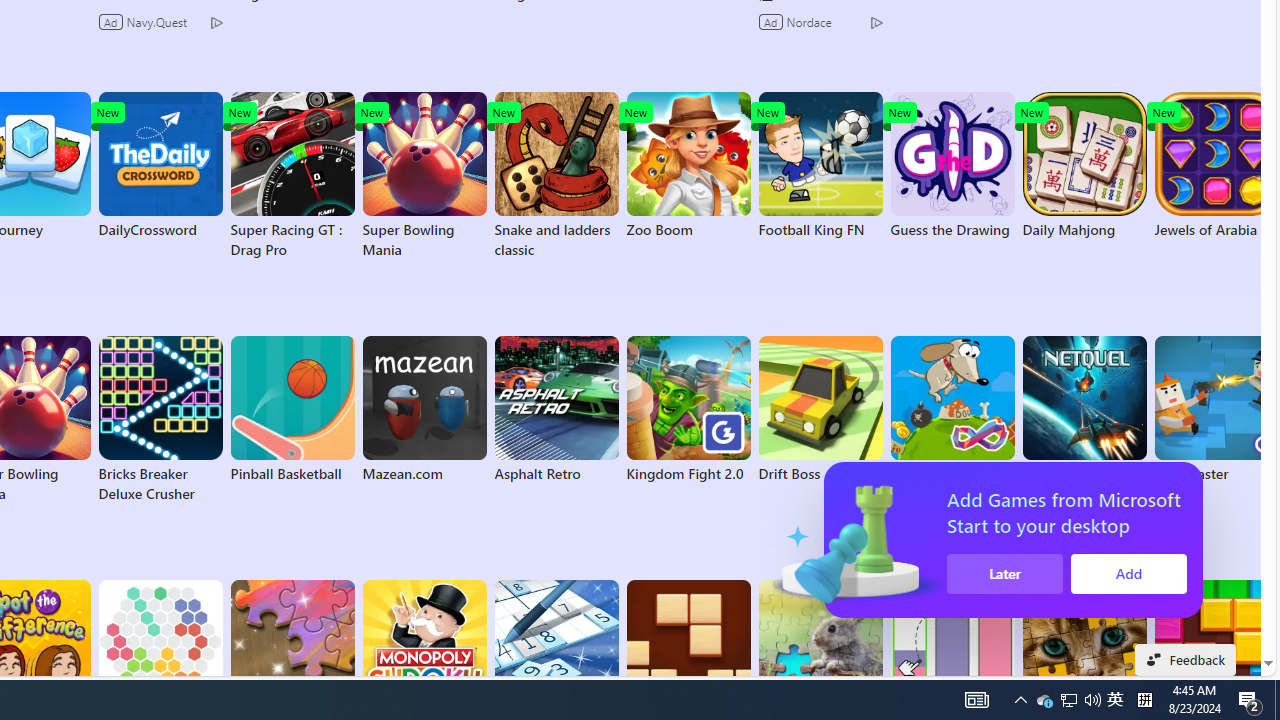 Image resolution: width=1280 pixels, height=720 pixels. What do you see at coordinates (1186, 660) in the screenshot?
I see `Feedback` at bounding box center [1186, 660].